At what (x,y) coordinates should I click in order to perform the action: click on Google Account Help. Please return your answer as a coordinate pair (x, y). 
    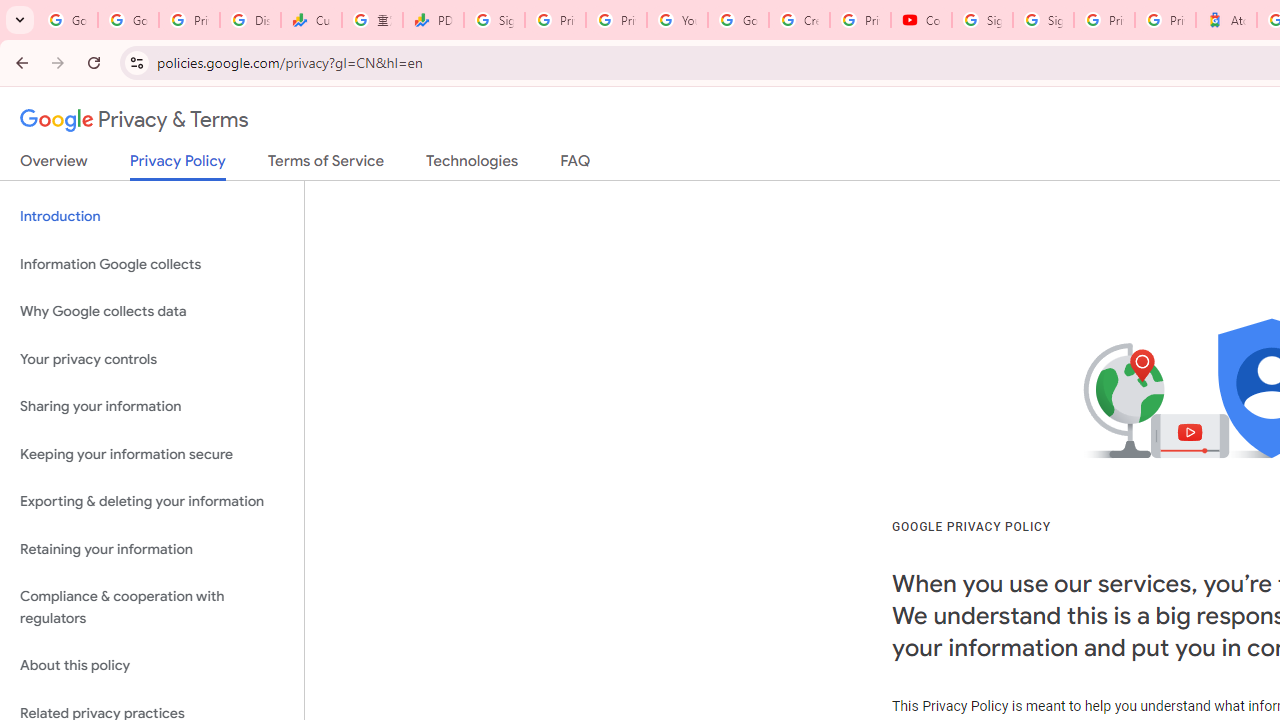
    Looking at the image, I should click on (738, 20).